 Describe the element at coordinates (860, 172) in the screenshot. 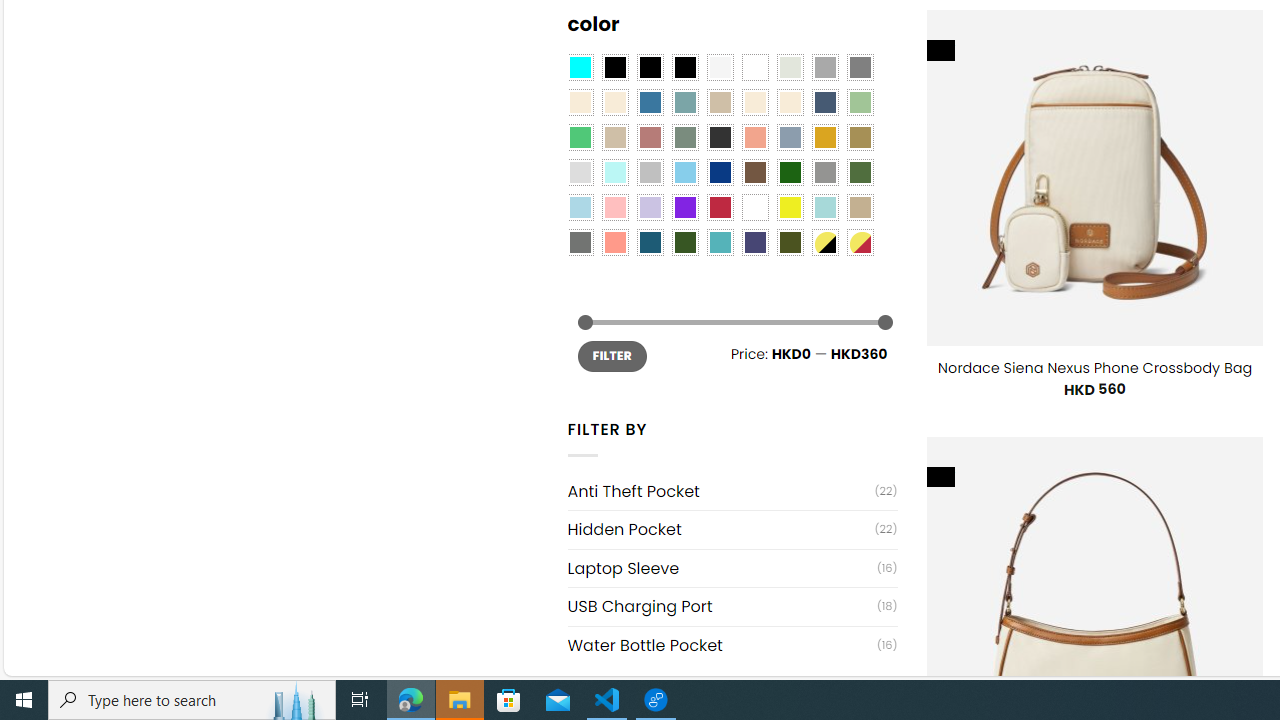

I see `Green` at that location.